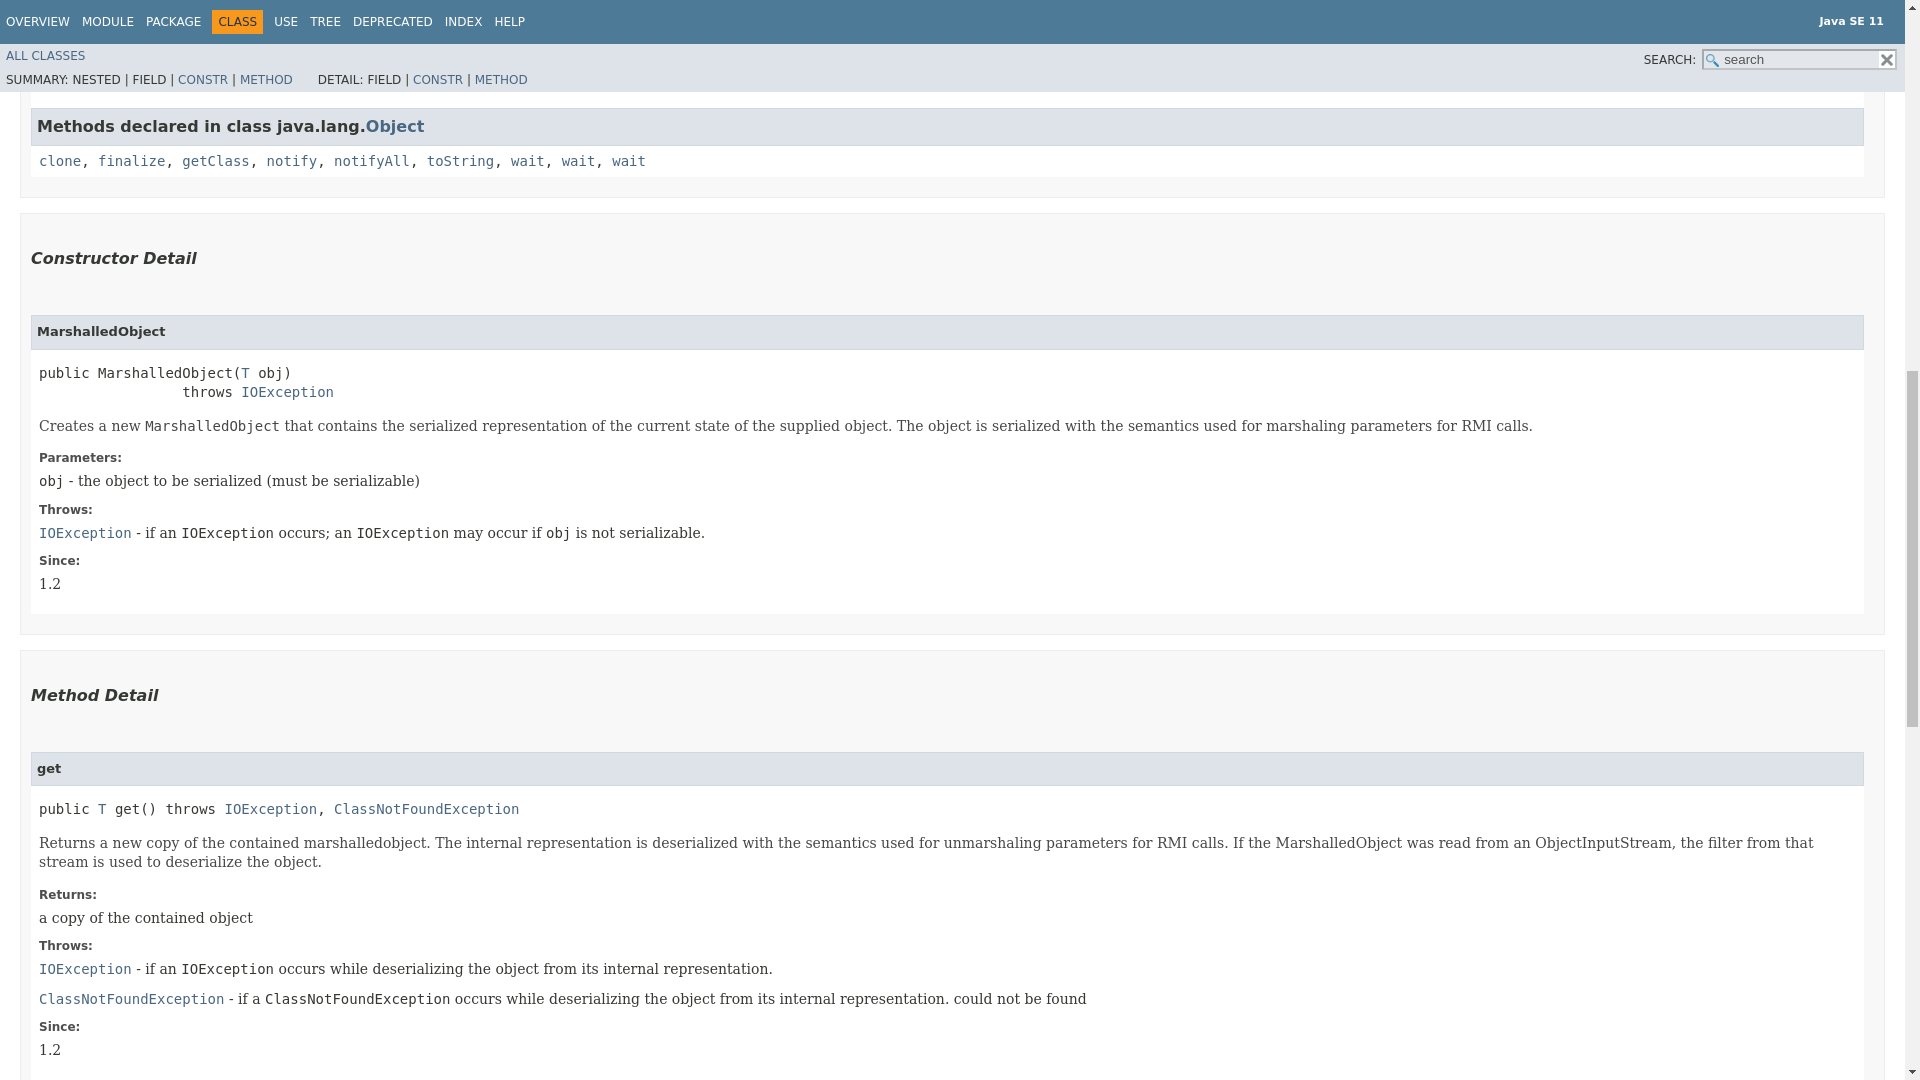  What do you see at coordinates (216, 160) in the screenshot?
I see `getClass` at bounding box center [216, 160].